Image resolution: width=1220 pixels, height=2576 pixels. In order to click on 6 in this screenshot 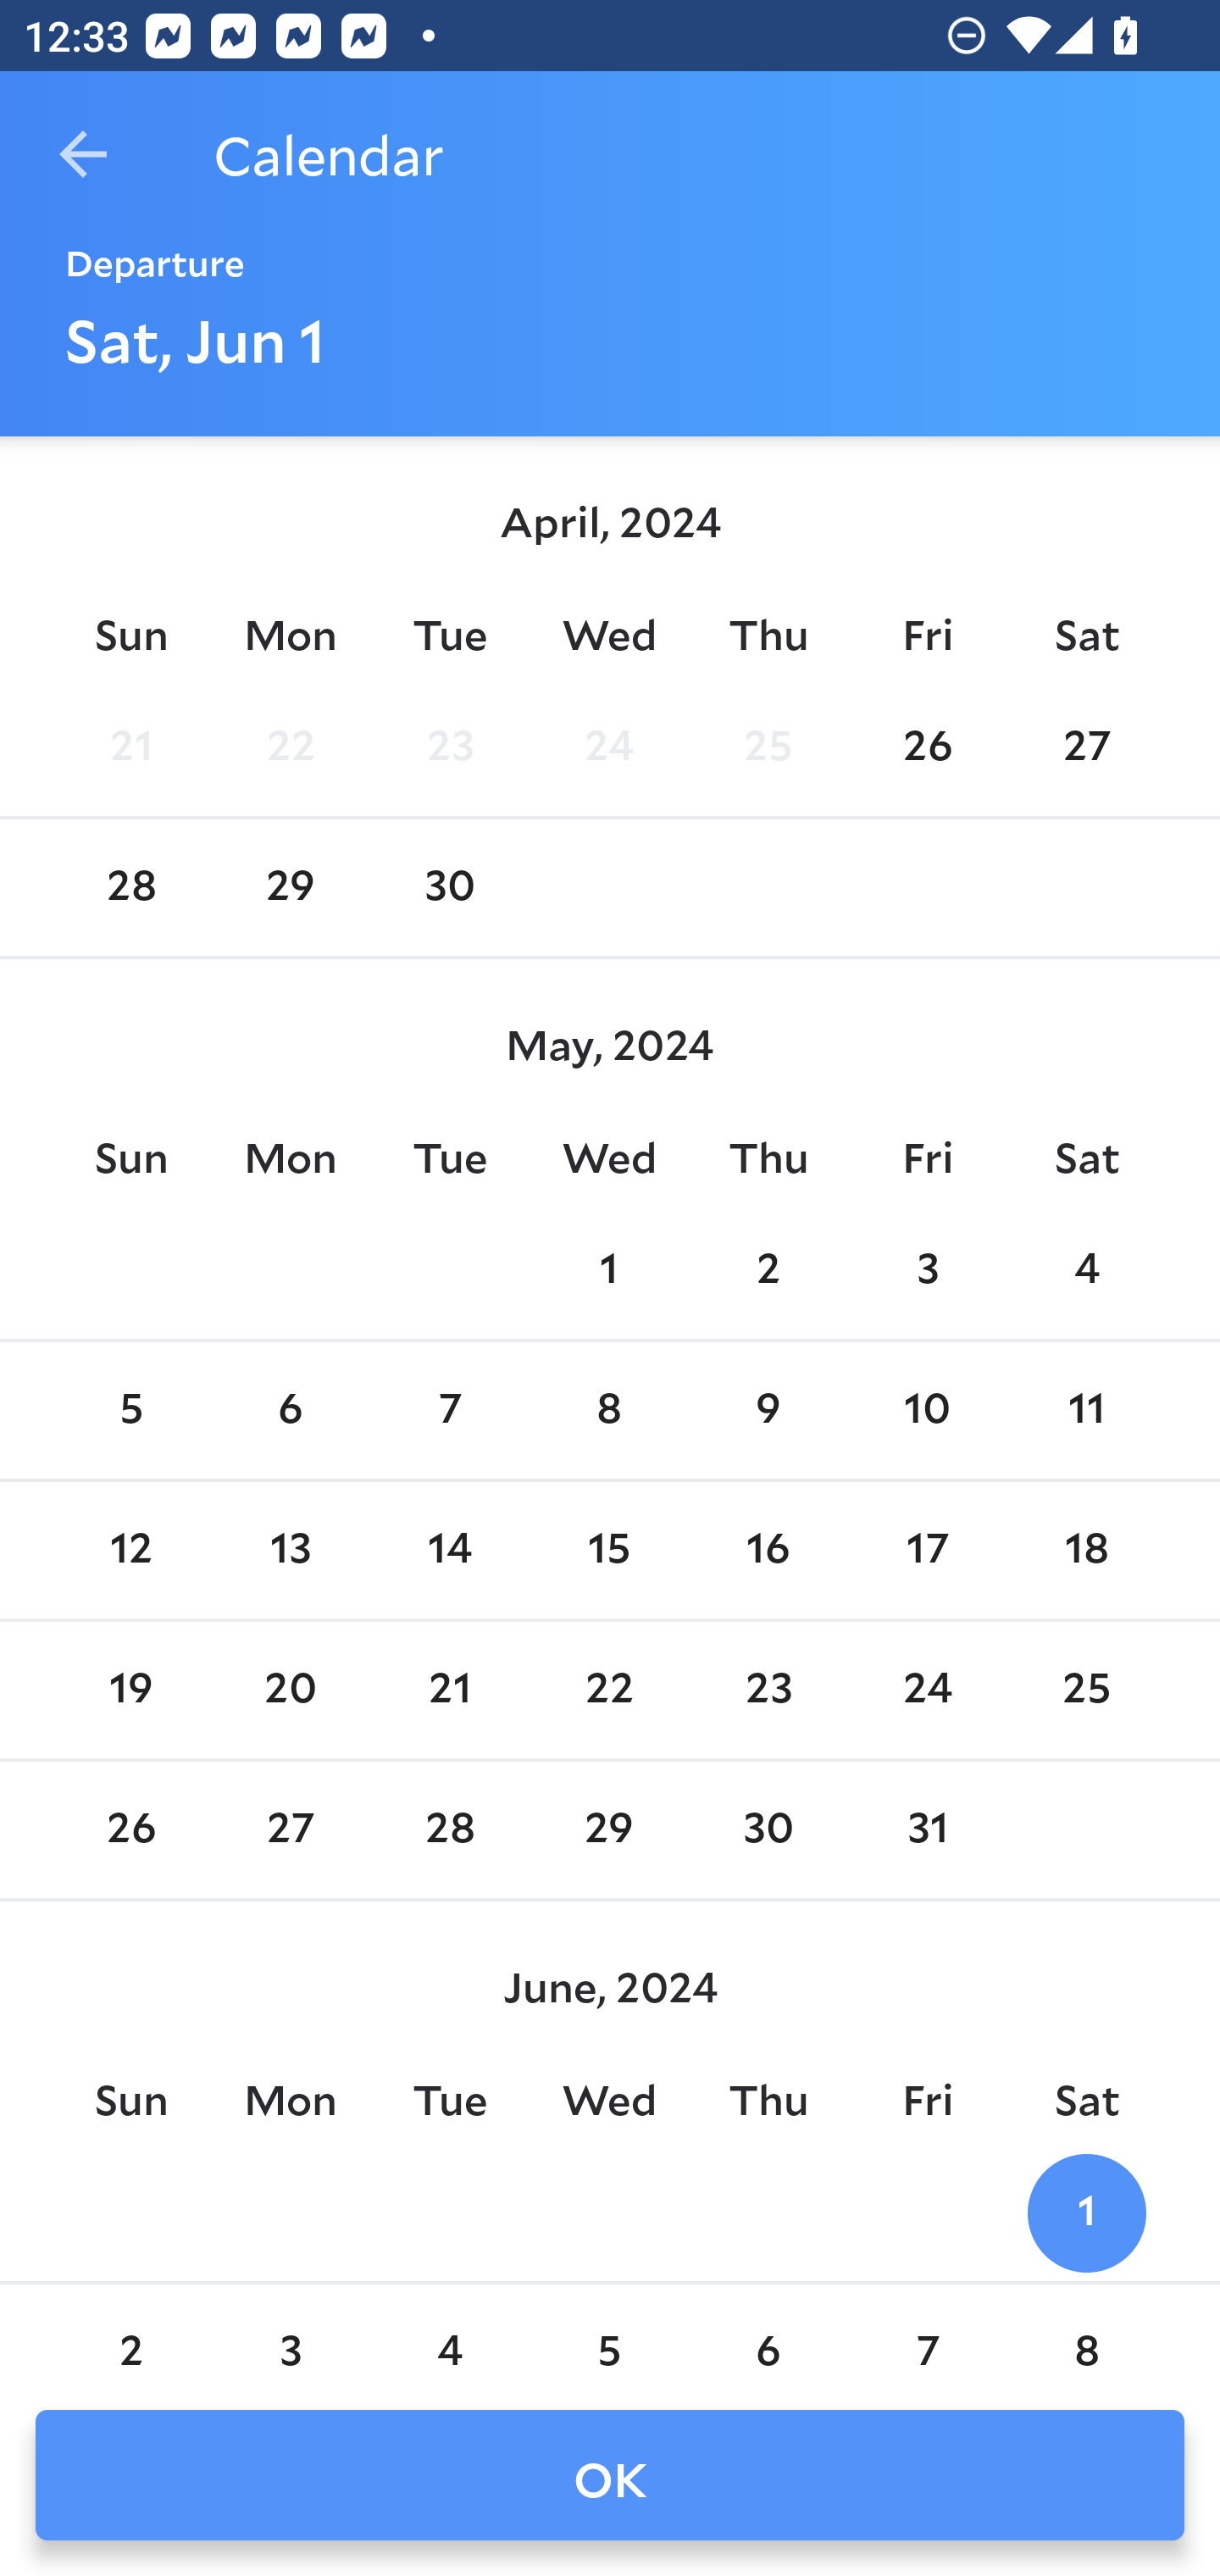, I will do `click(768, 2334)`.